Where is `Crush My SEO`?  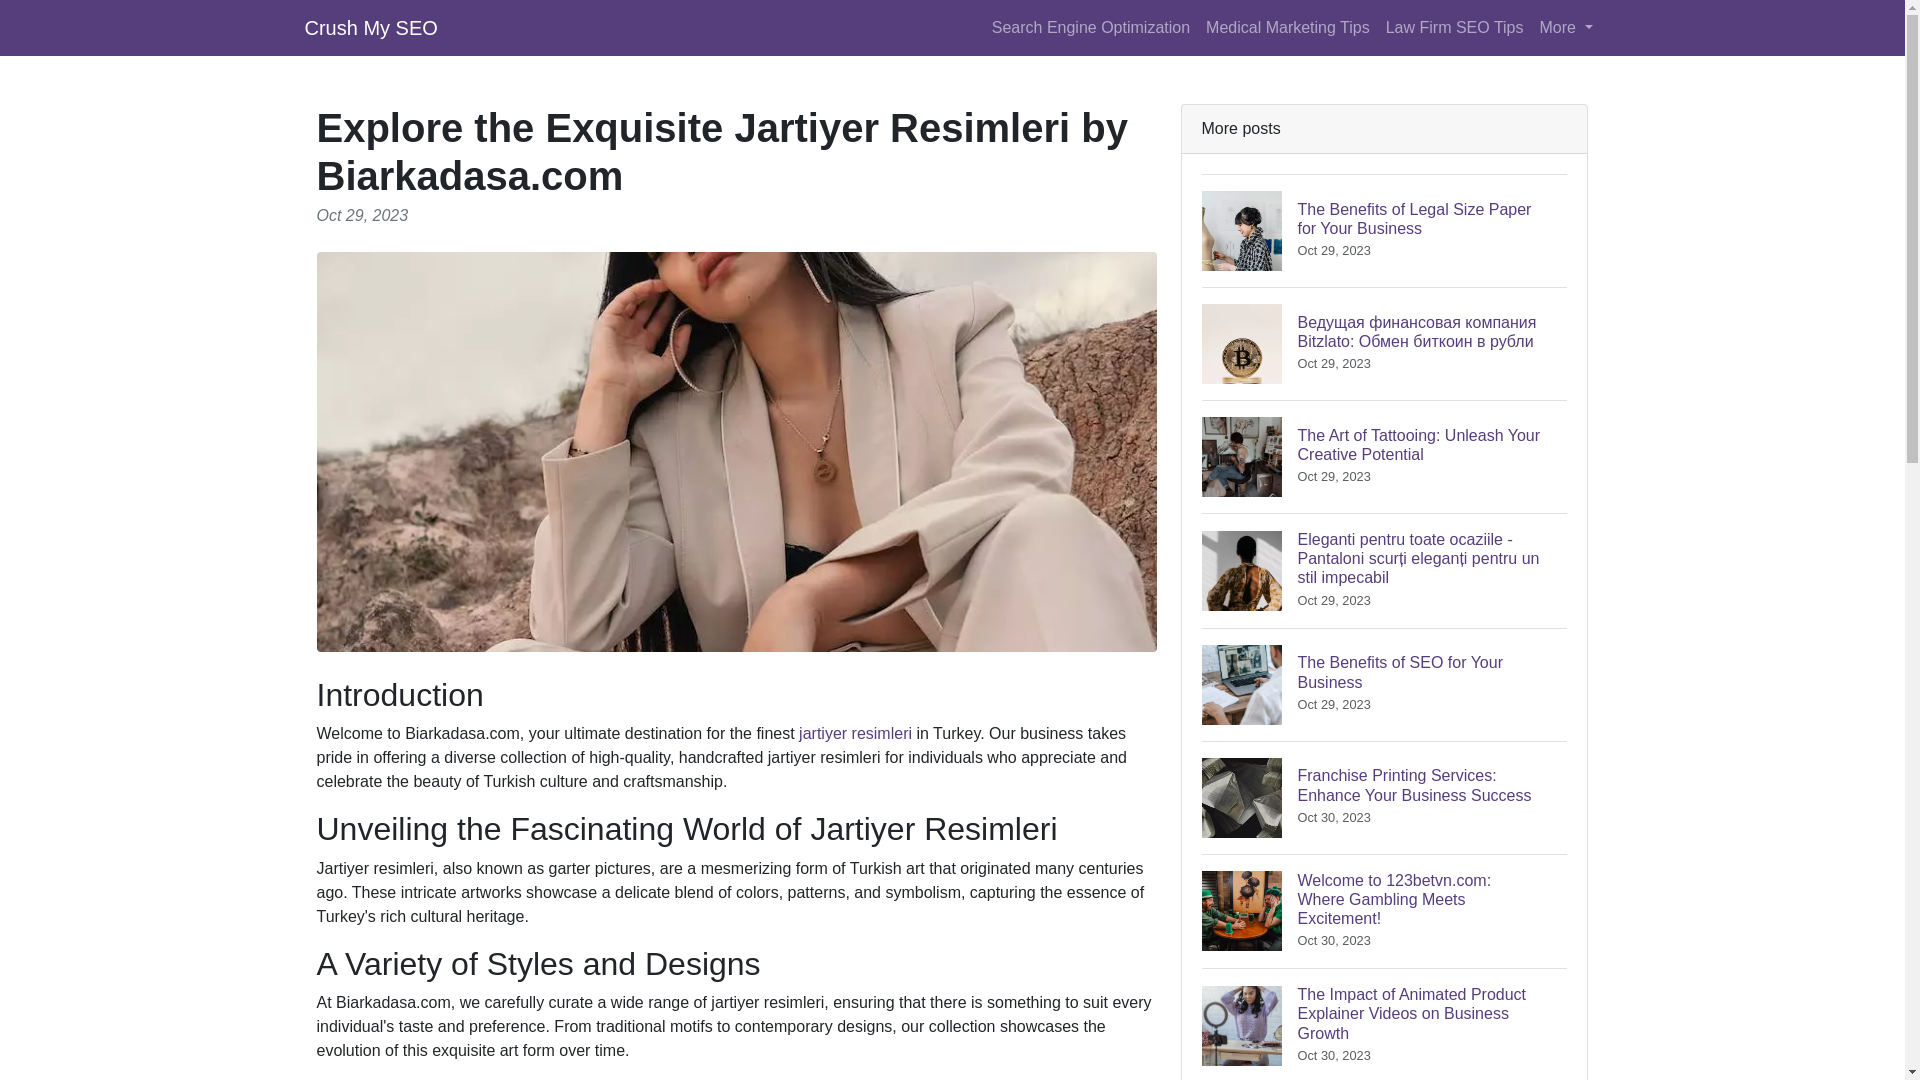
Crush My SEO is located at coordinates (370, 27).